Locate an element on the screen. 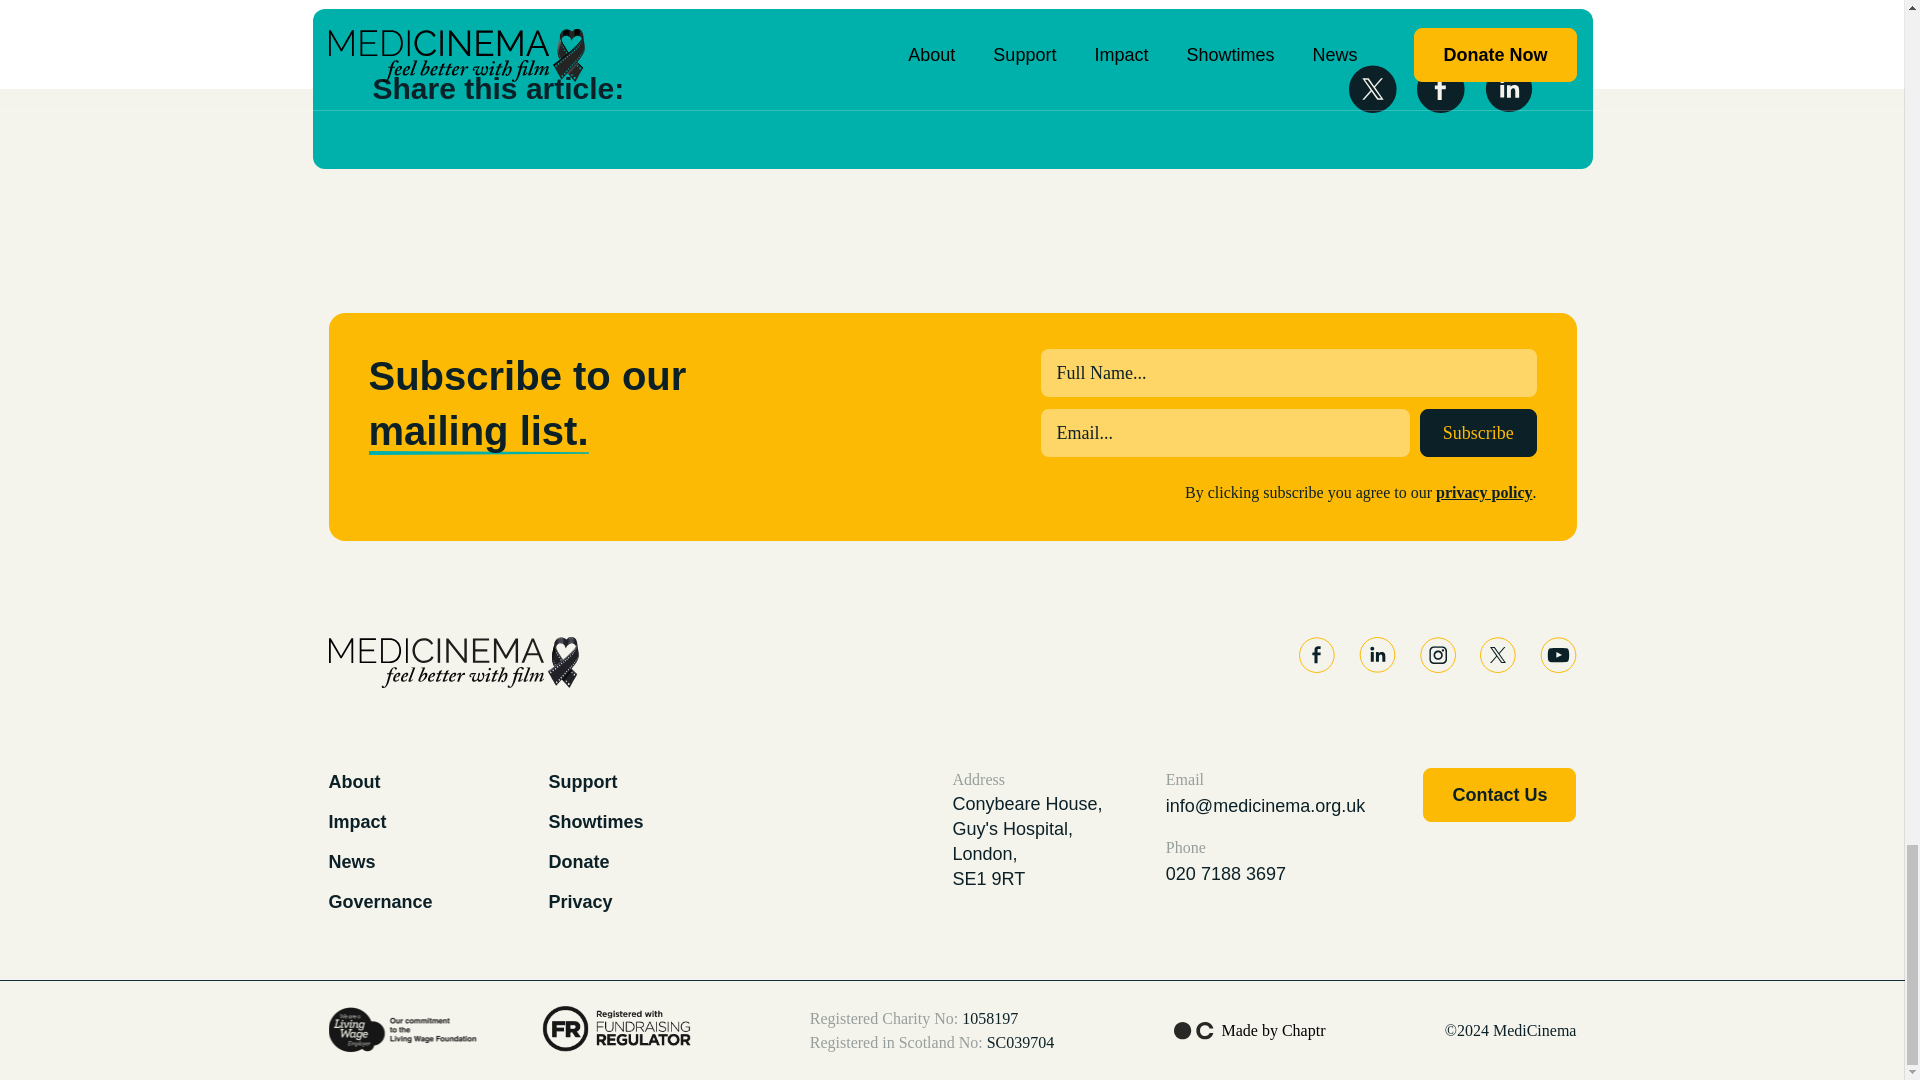 This screenshot has height=1080, width=1920. privacy policy is located at coordinates (1484, 492).